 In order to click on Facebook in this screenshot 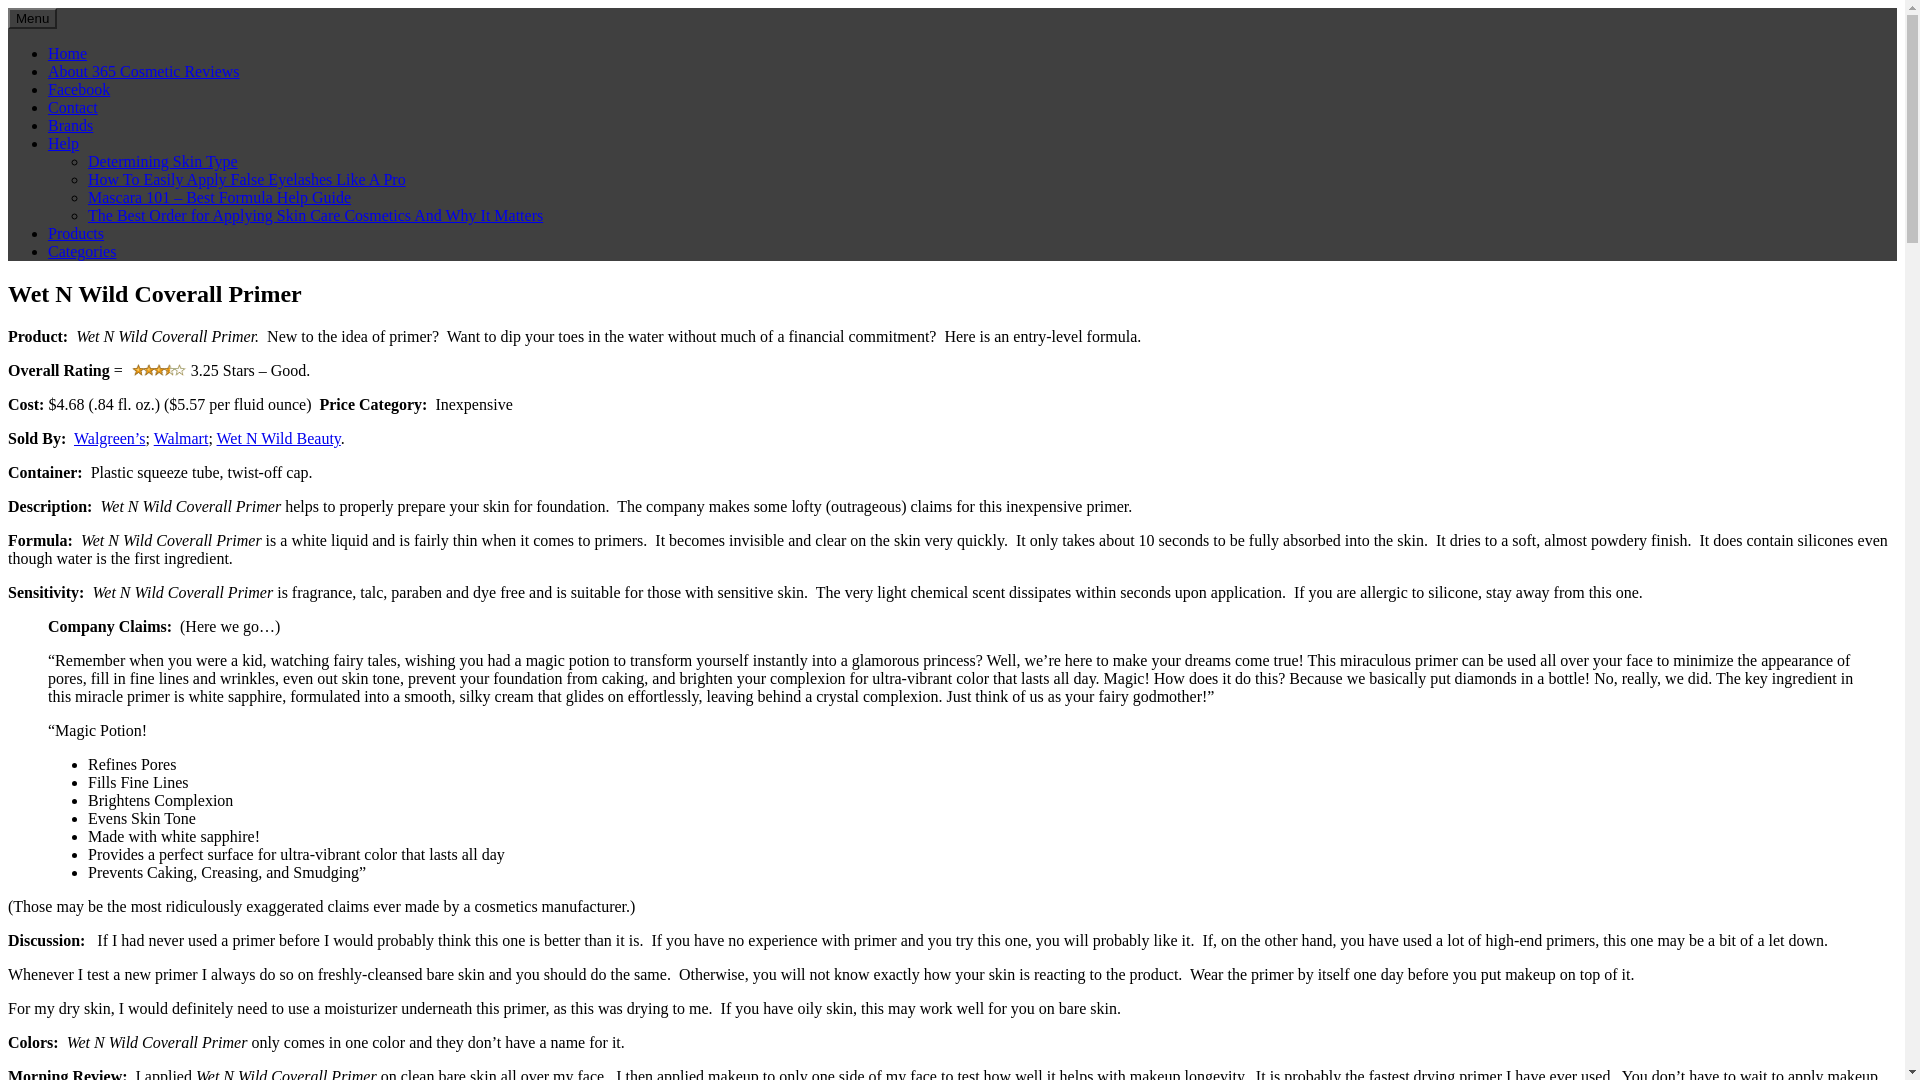, I will do `click(79, 90)`.